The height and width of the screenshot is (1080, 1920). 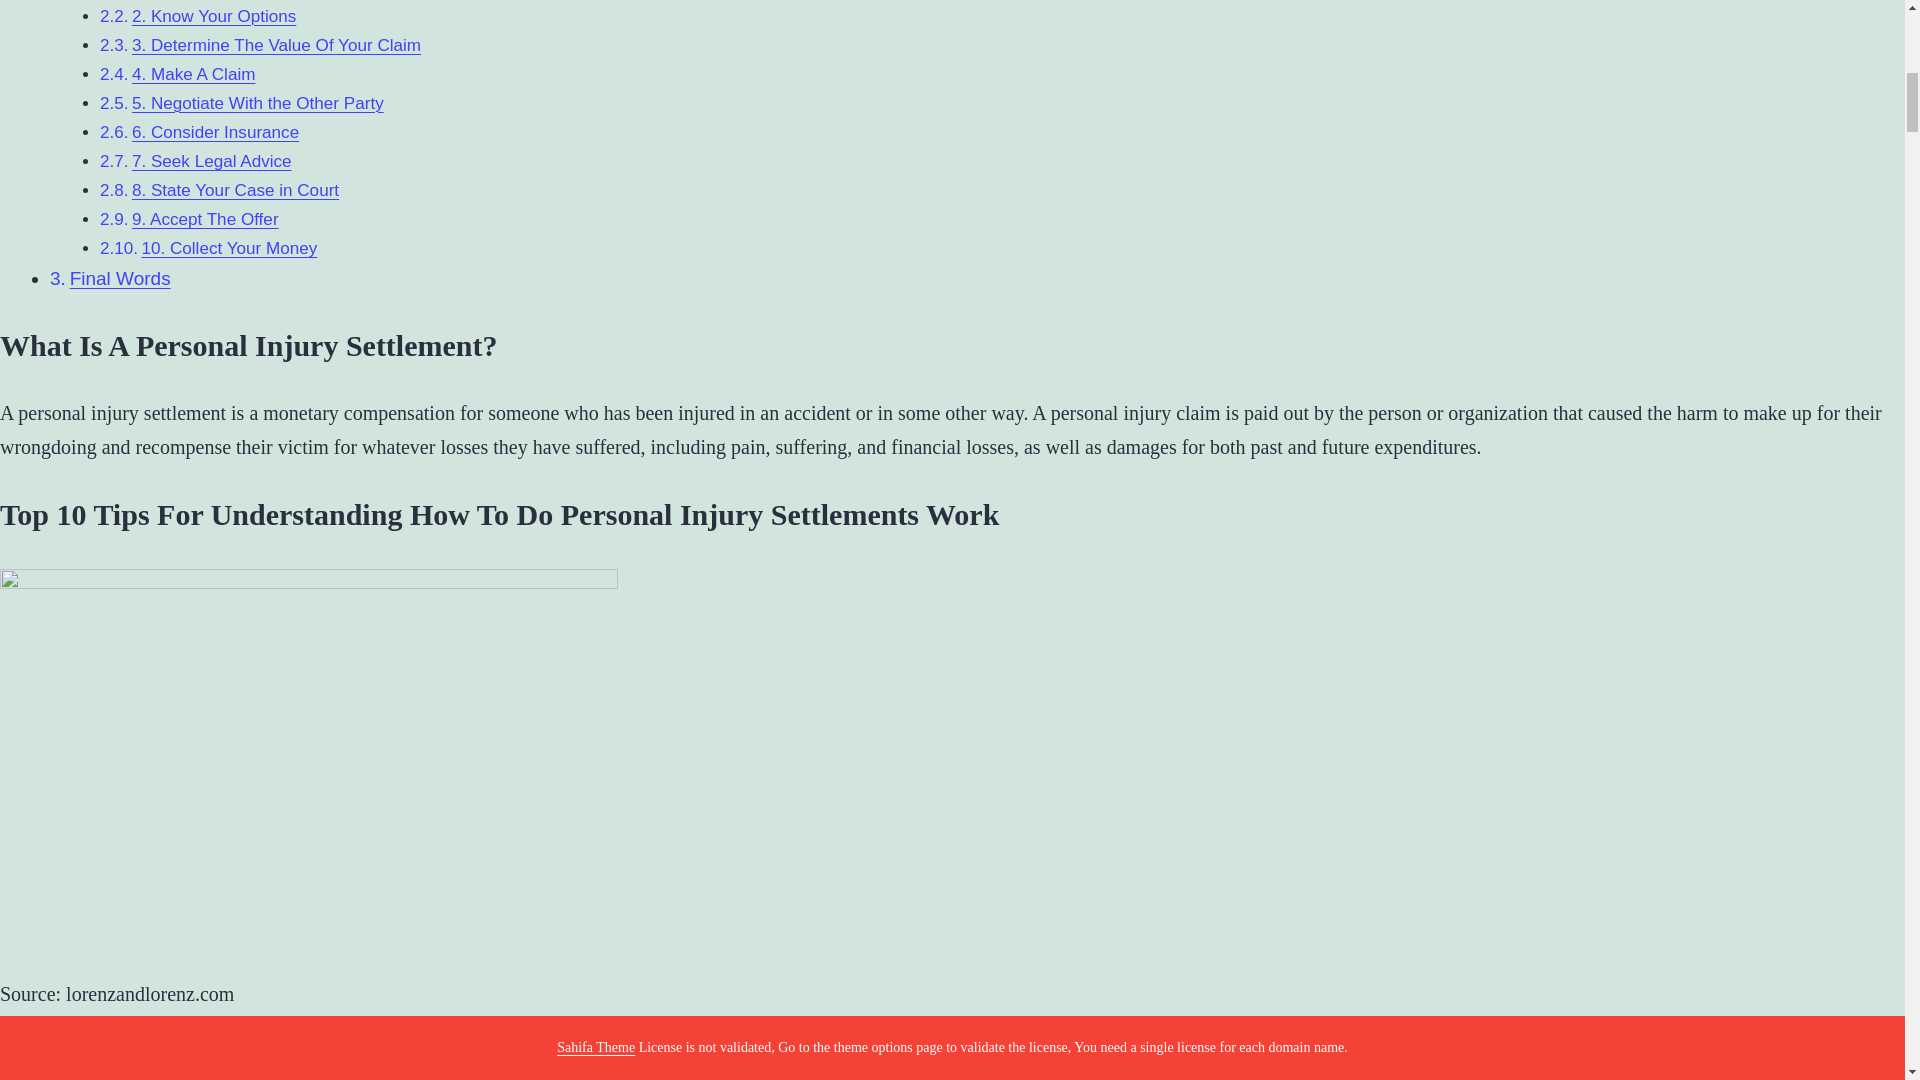 What do you see at coordinates (212, 161) in the screenshot?
I see `7. Seek Legal Advice` at bounding box center [212, 161].